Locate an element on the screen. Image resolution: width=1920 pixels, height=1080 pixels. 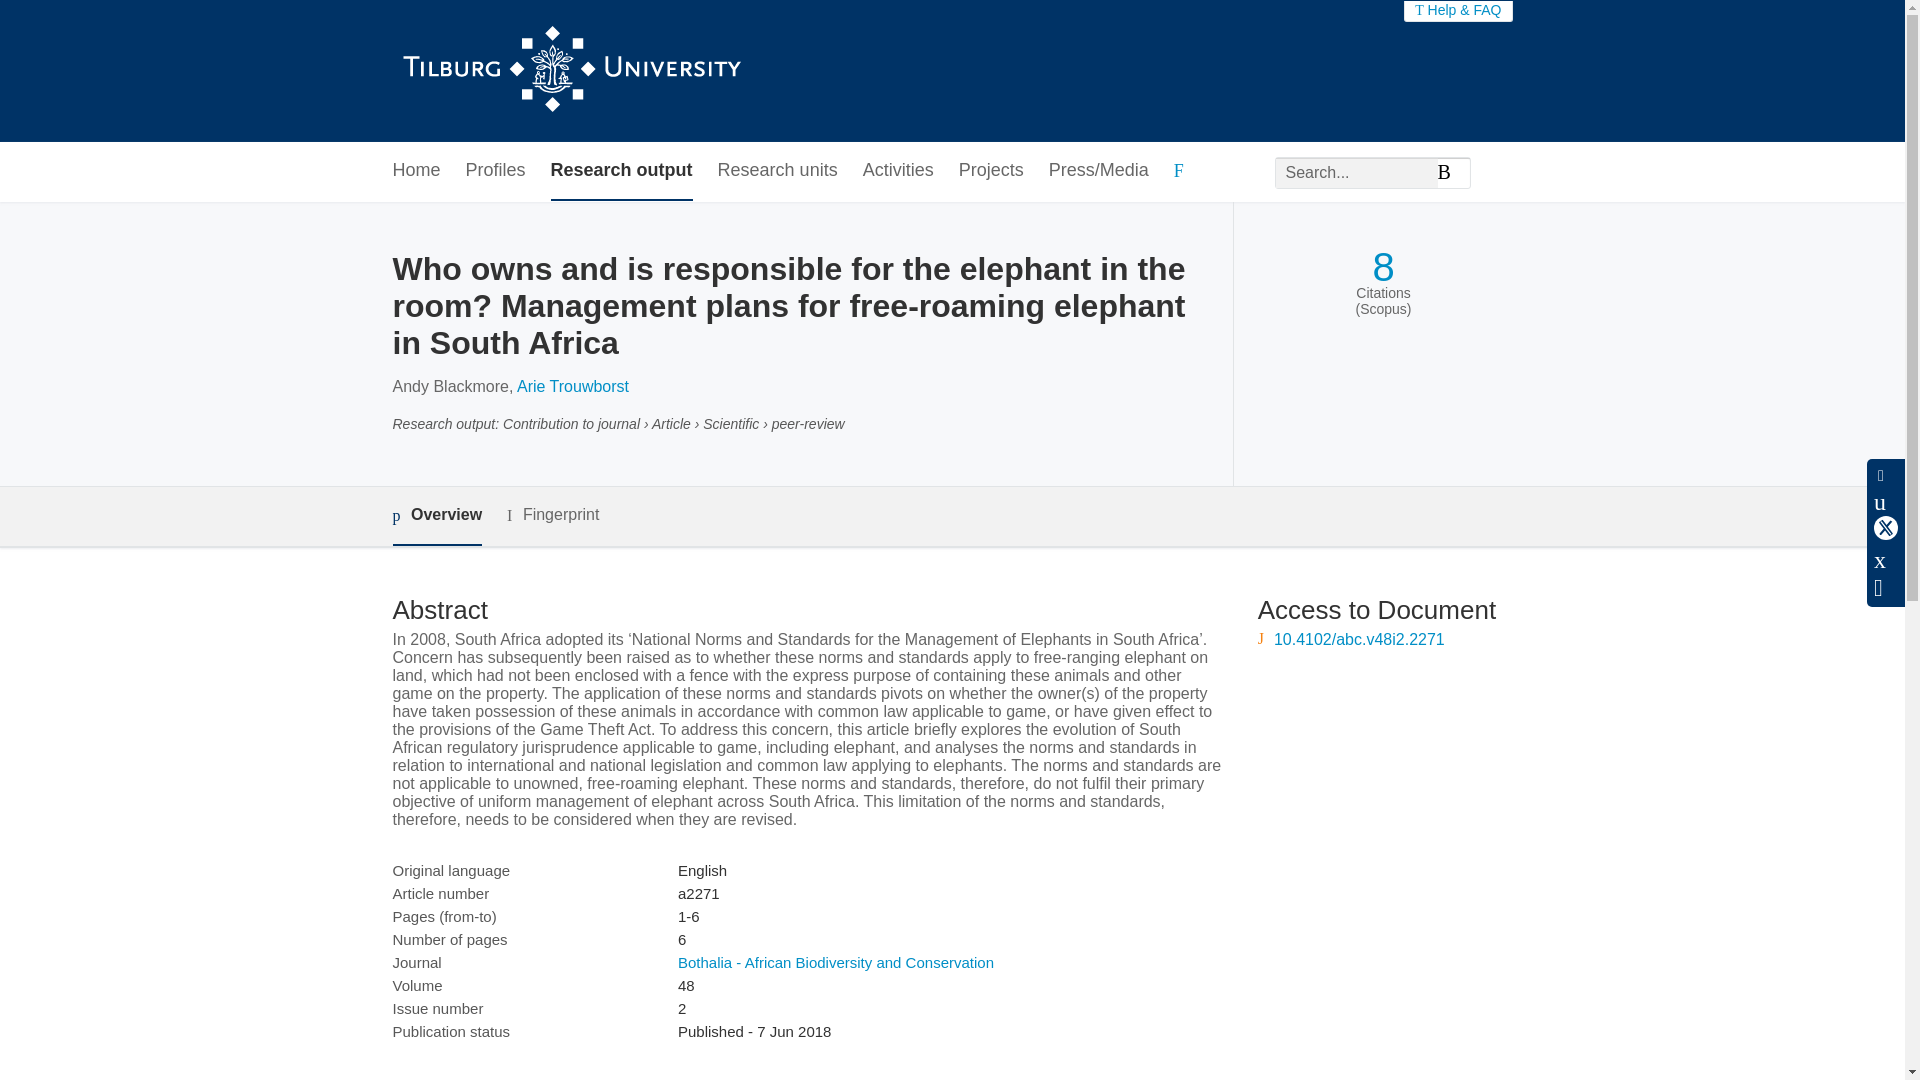
Research units is located at coordinates (778, 170).